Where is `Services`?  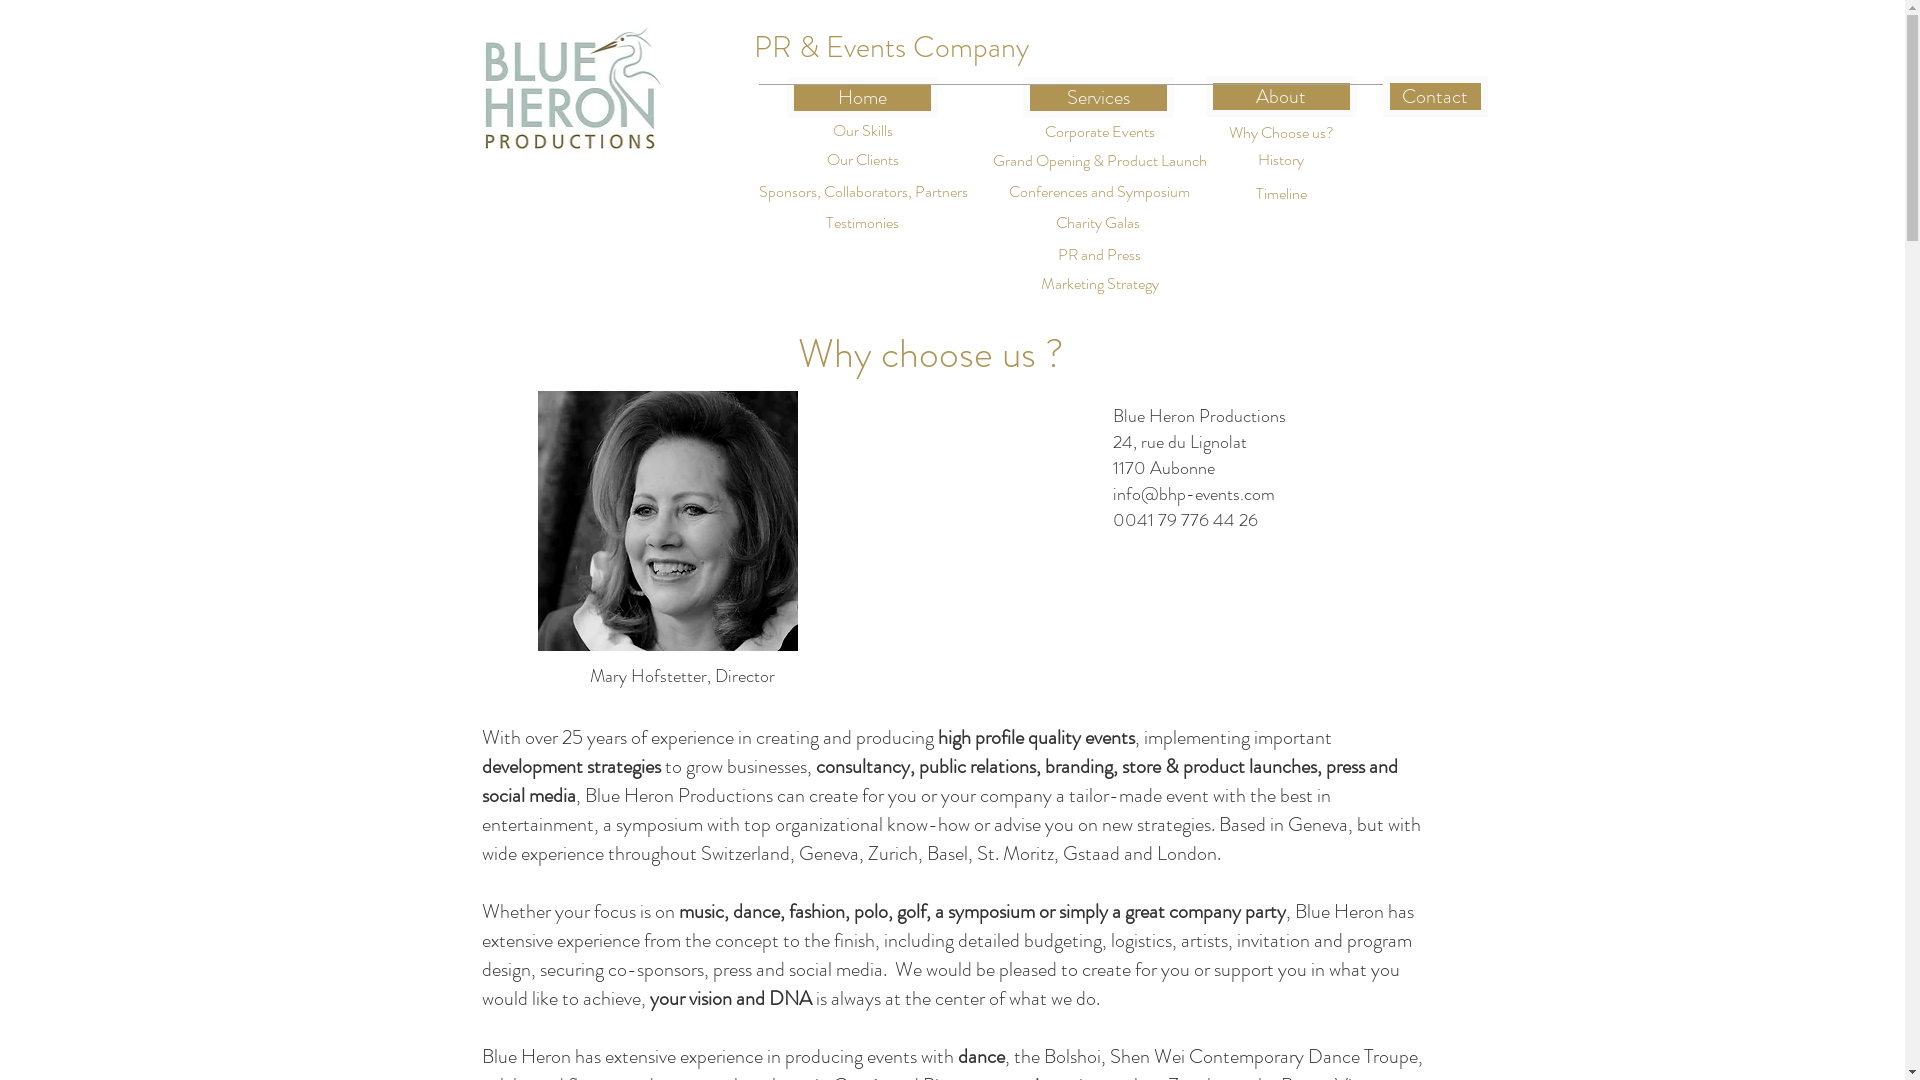
Services is located at coordinates (1098, 98).